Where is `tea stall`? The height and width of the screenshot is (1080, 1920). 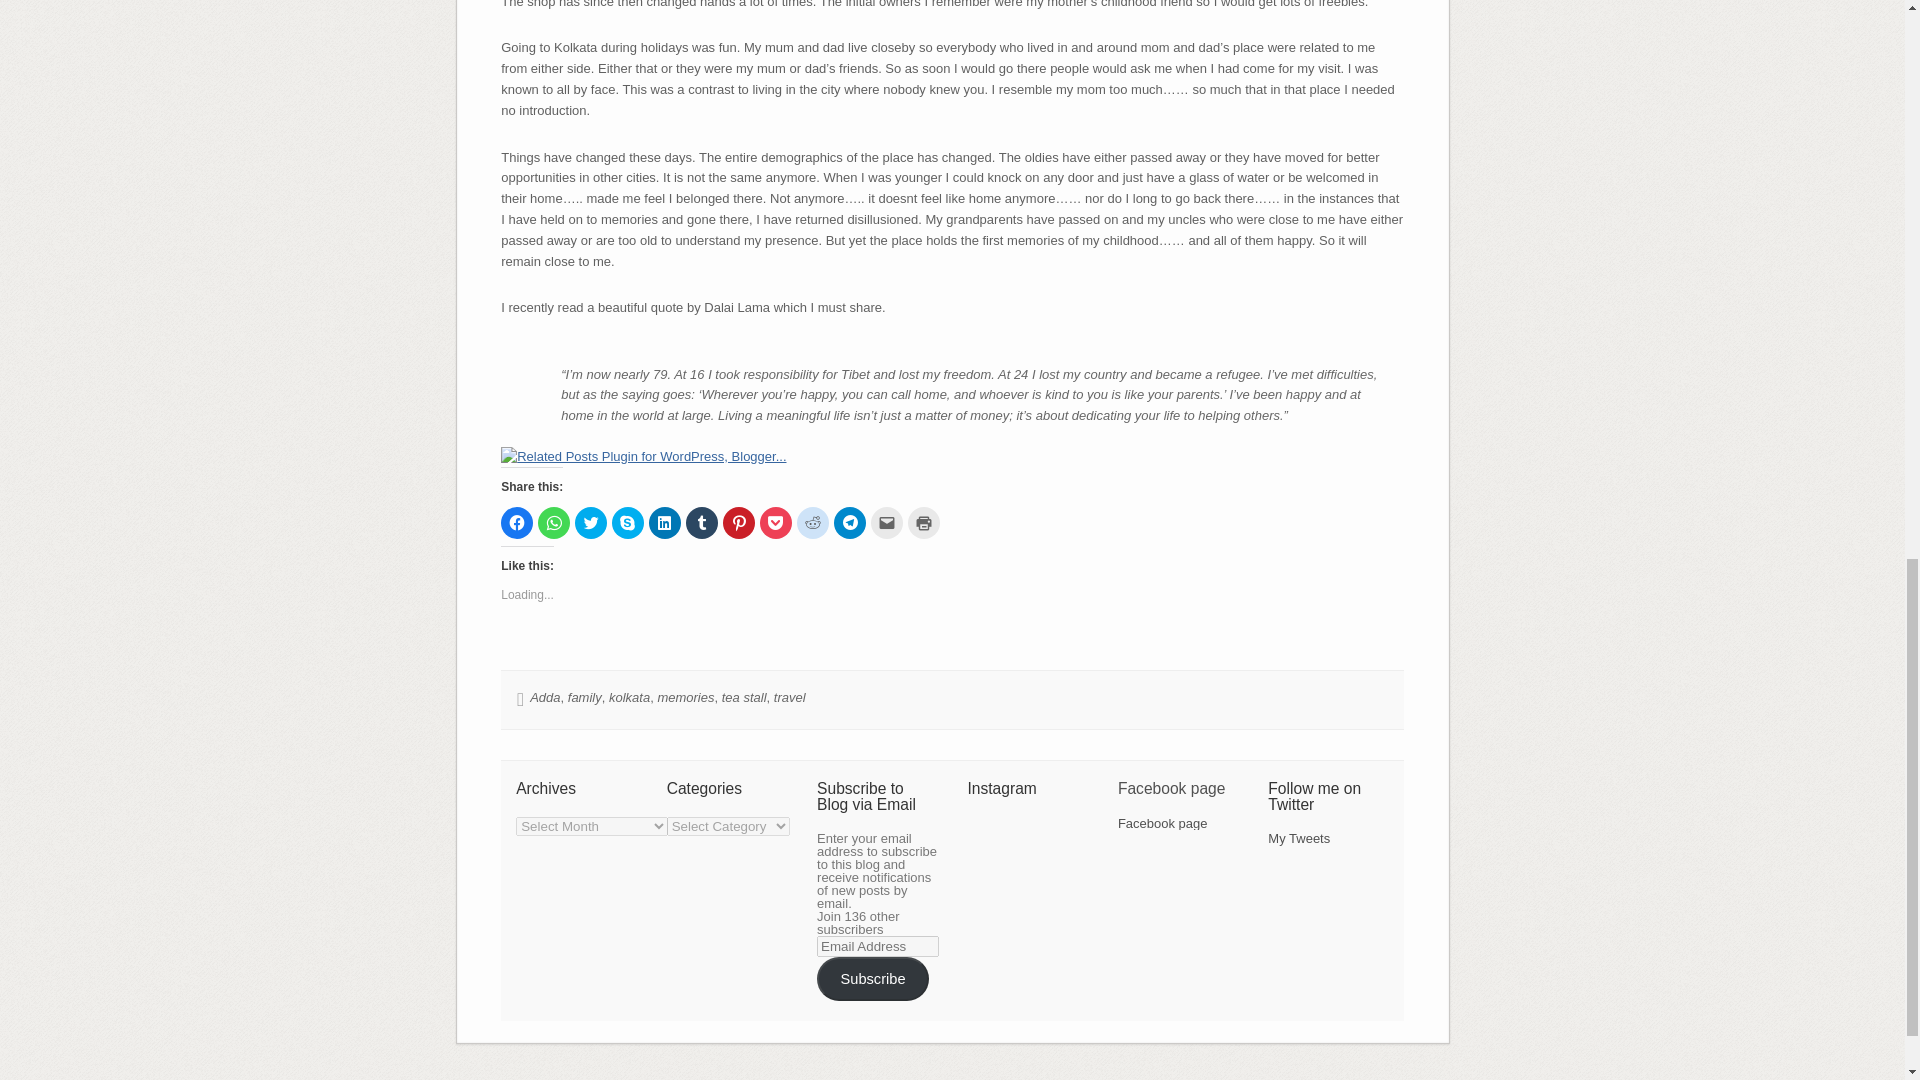 tea stall is located at coordinates (744, 698).